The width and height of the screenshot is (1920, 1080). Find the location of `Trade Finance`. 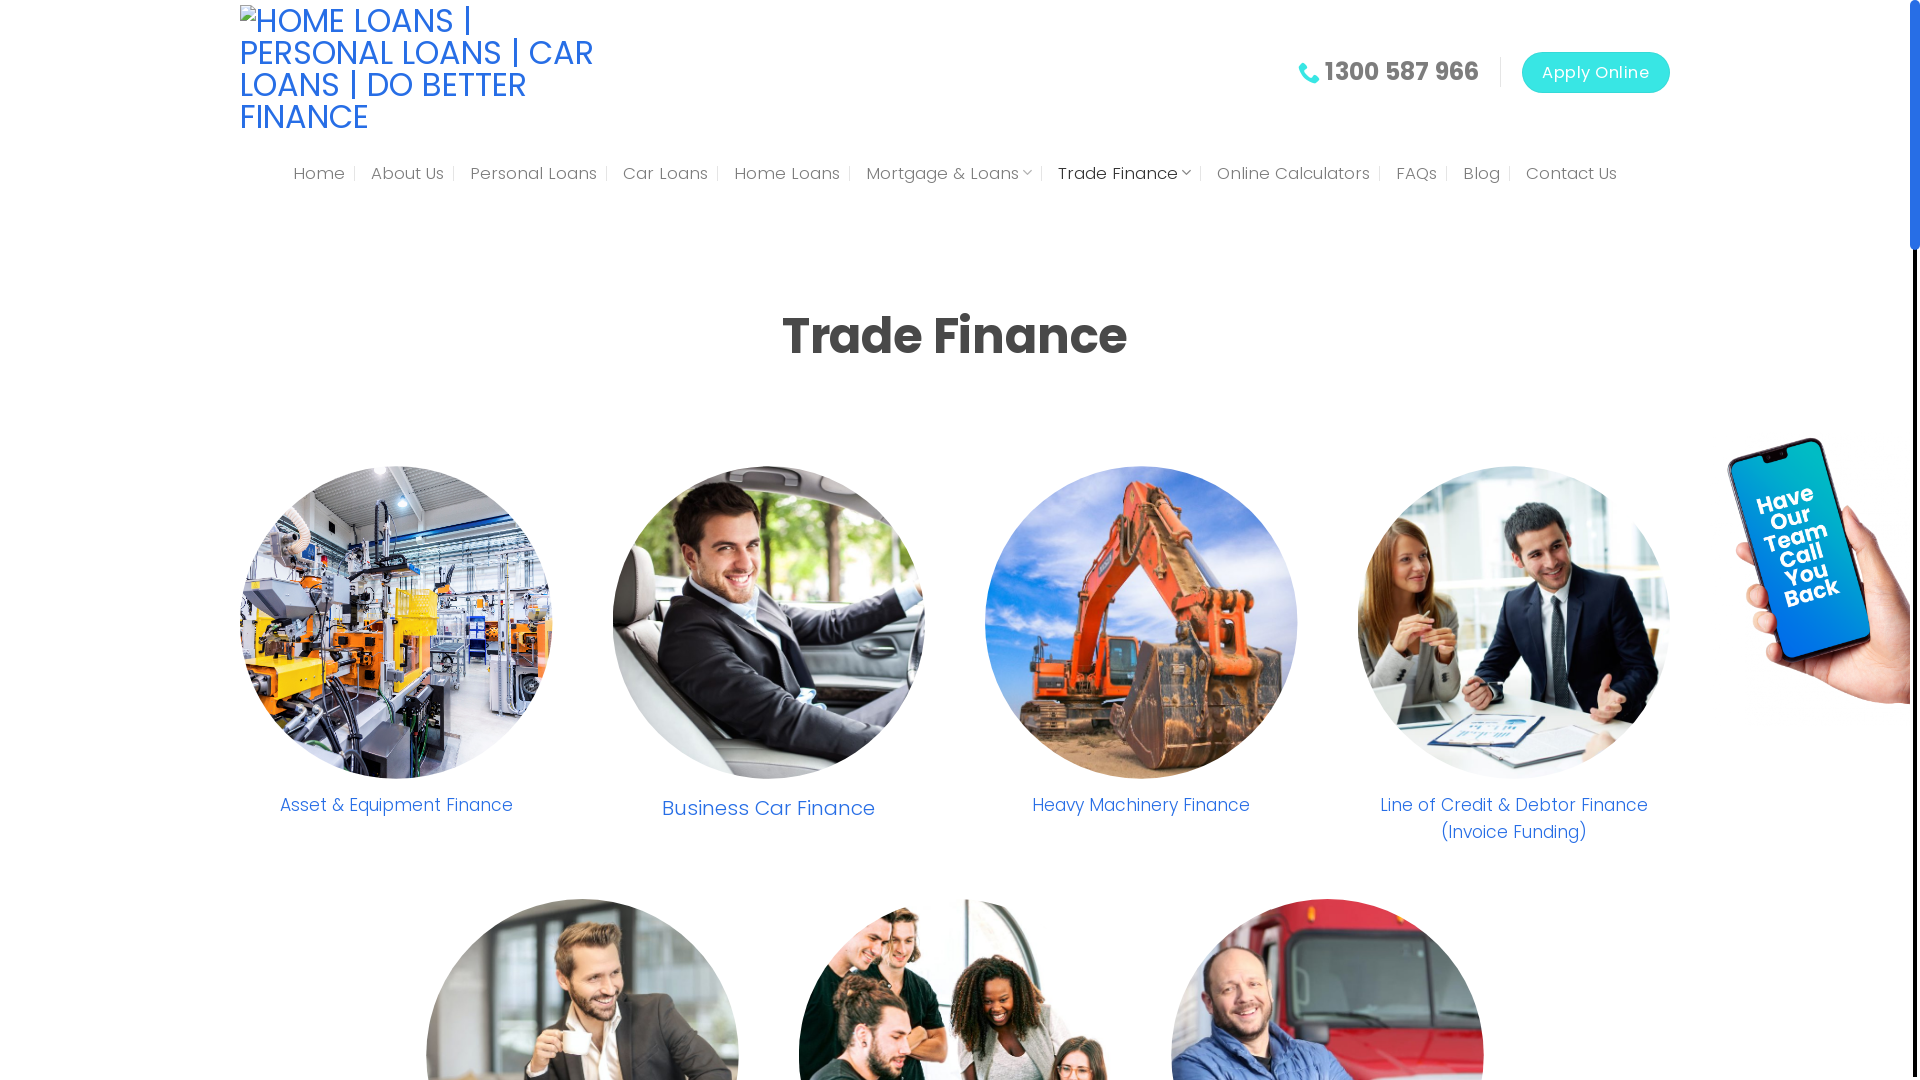

Trade Finance is located at coordinates (1124, 172).